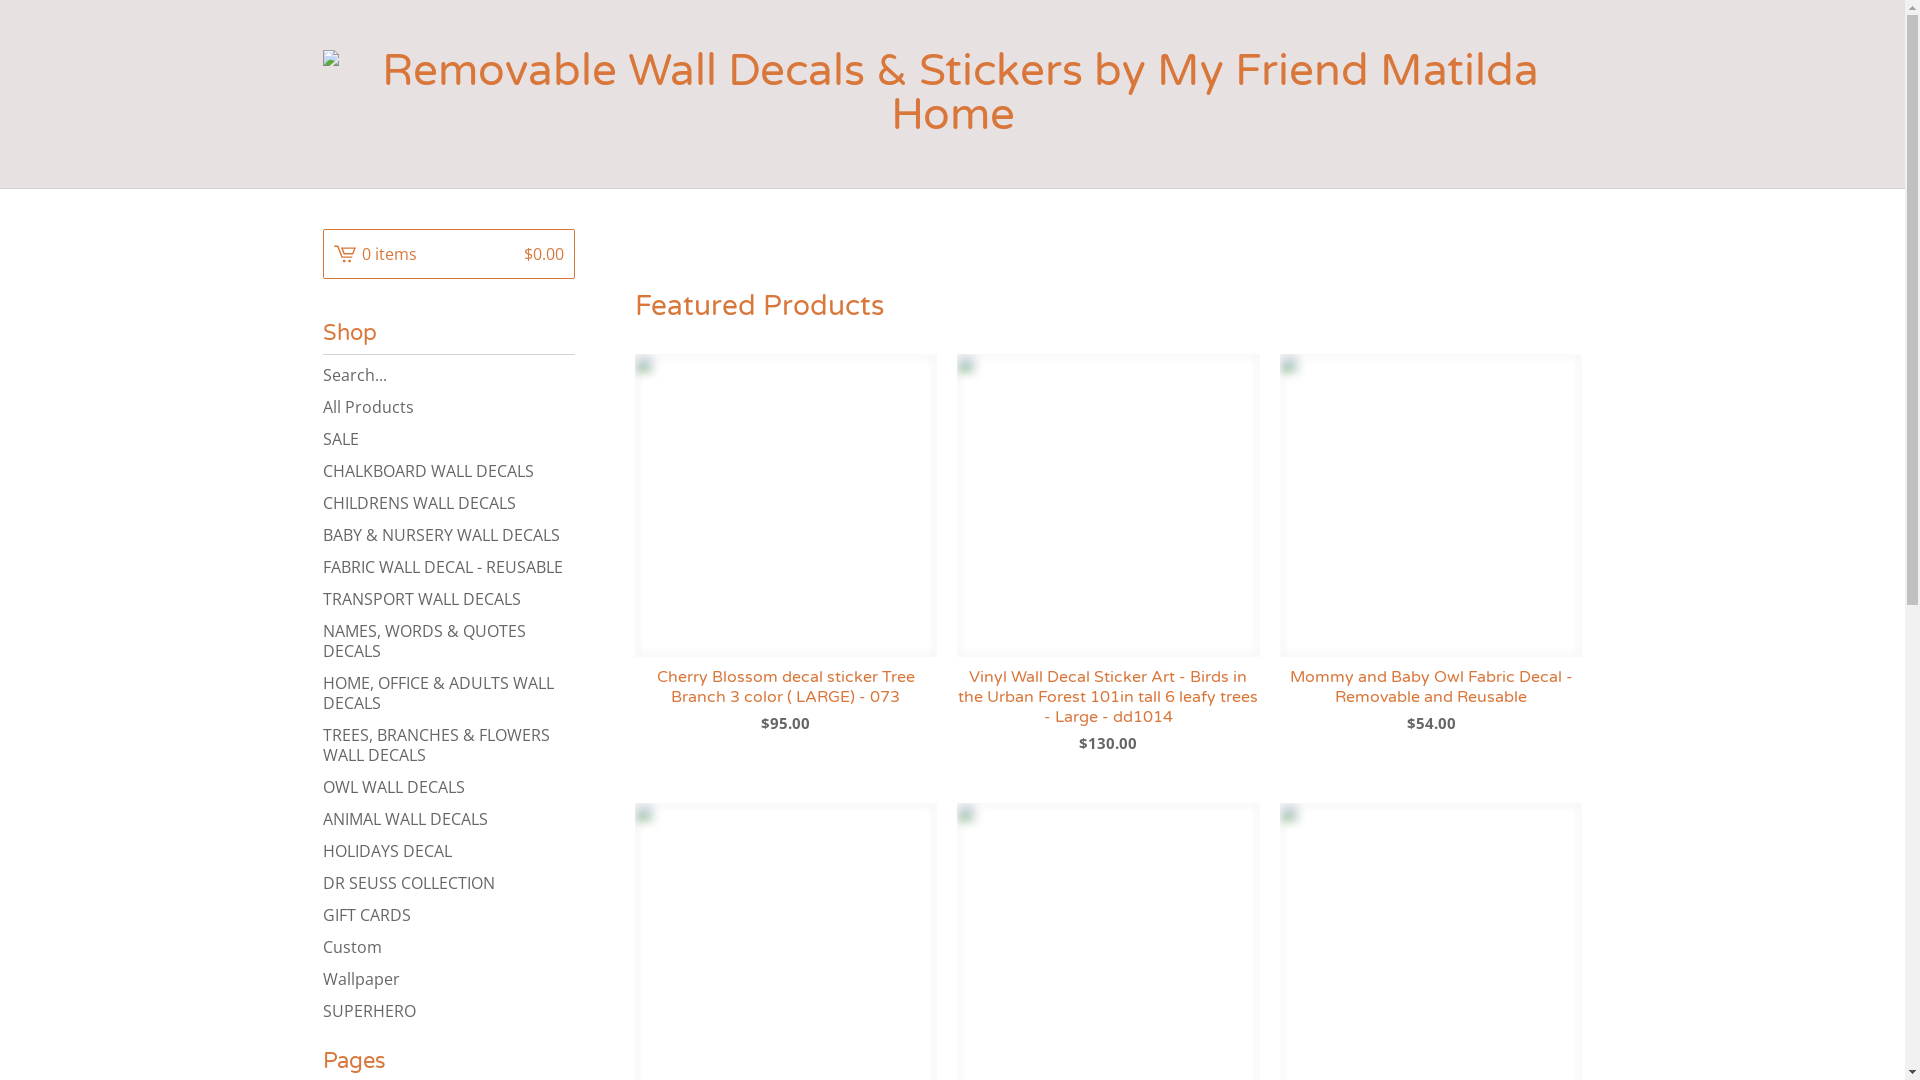 This screenshot has height=1080, width=1920. Describe the element at coordinates (448, 471) in the screenshot. I see `CHALKBOARD WALL DECALS` at that location.